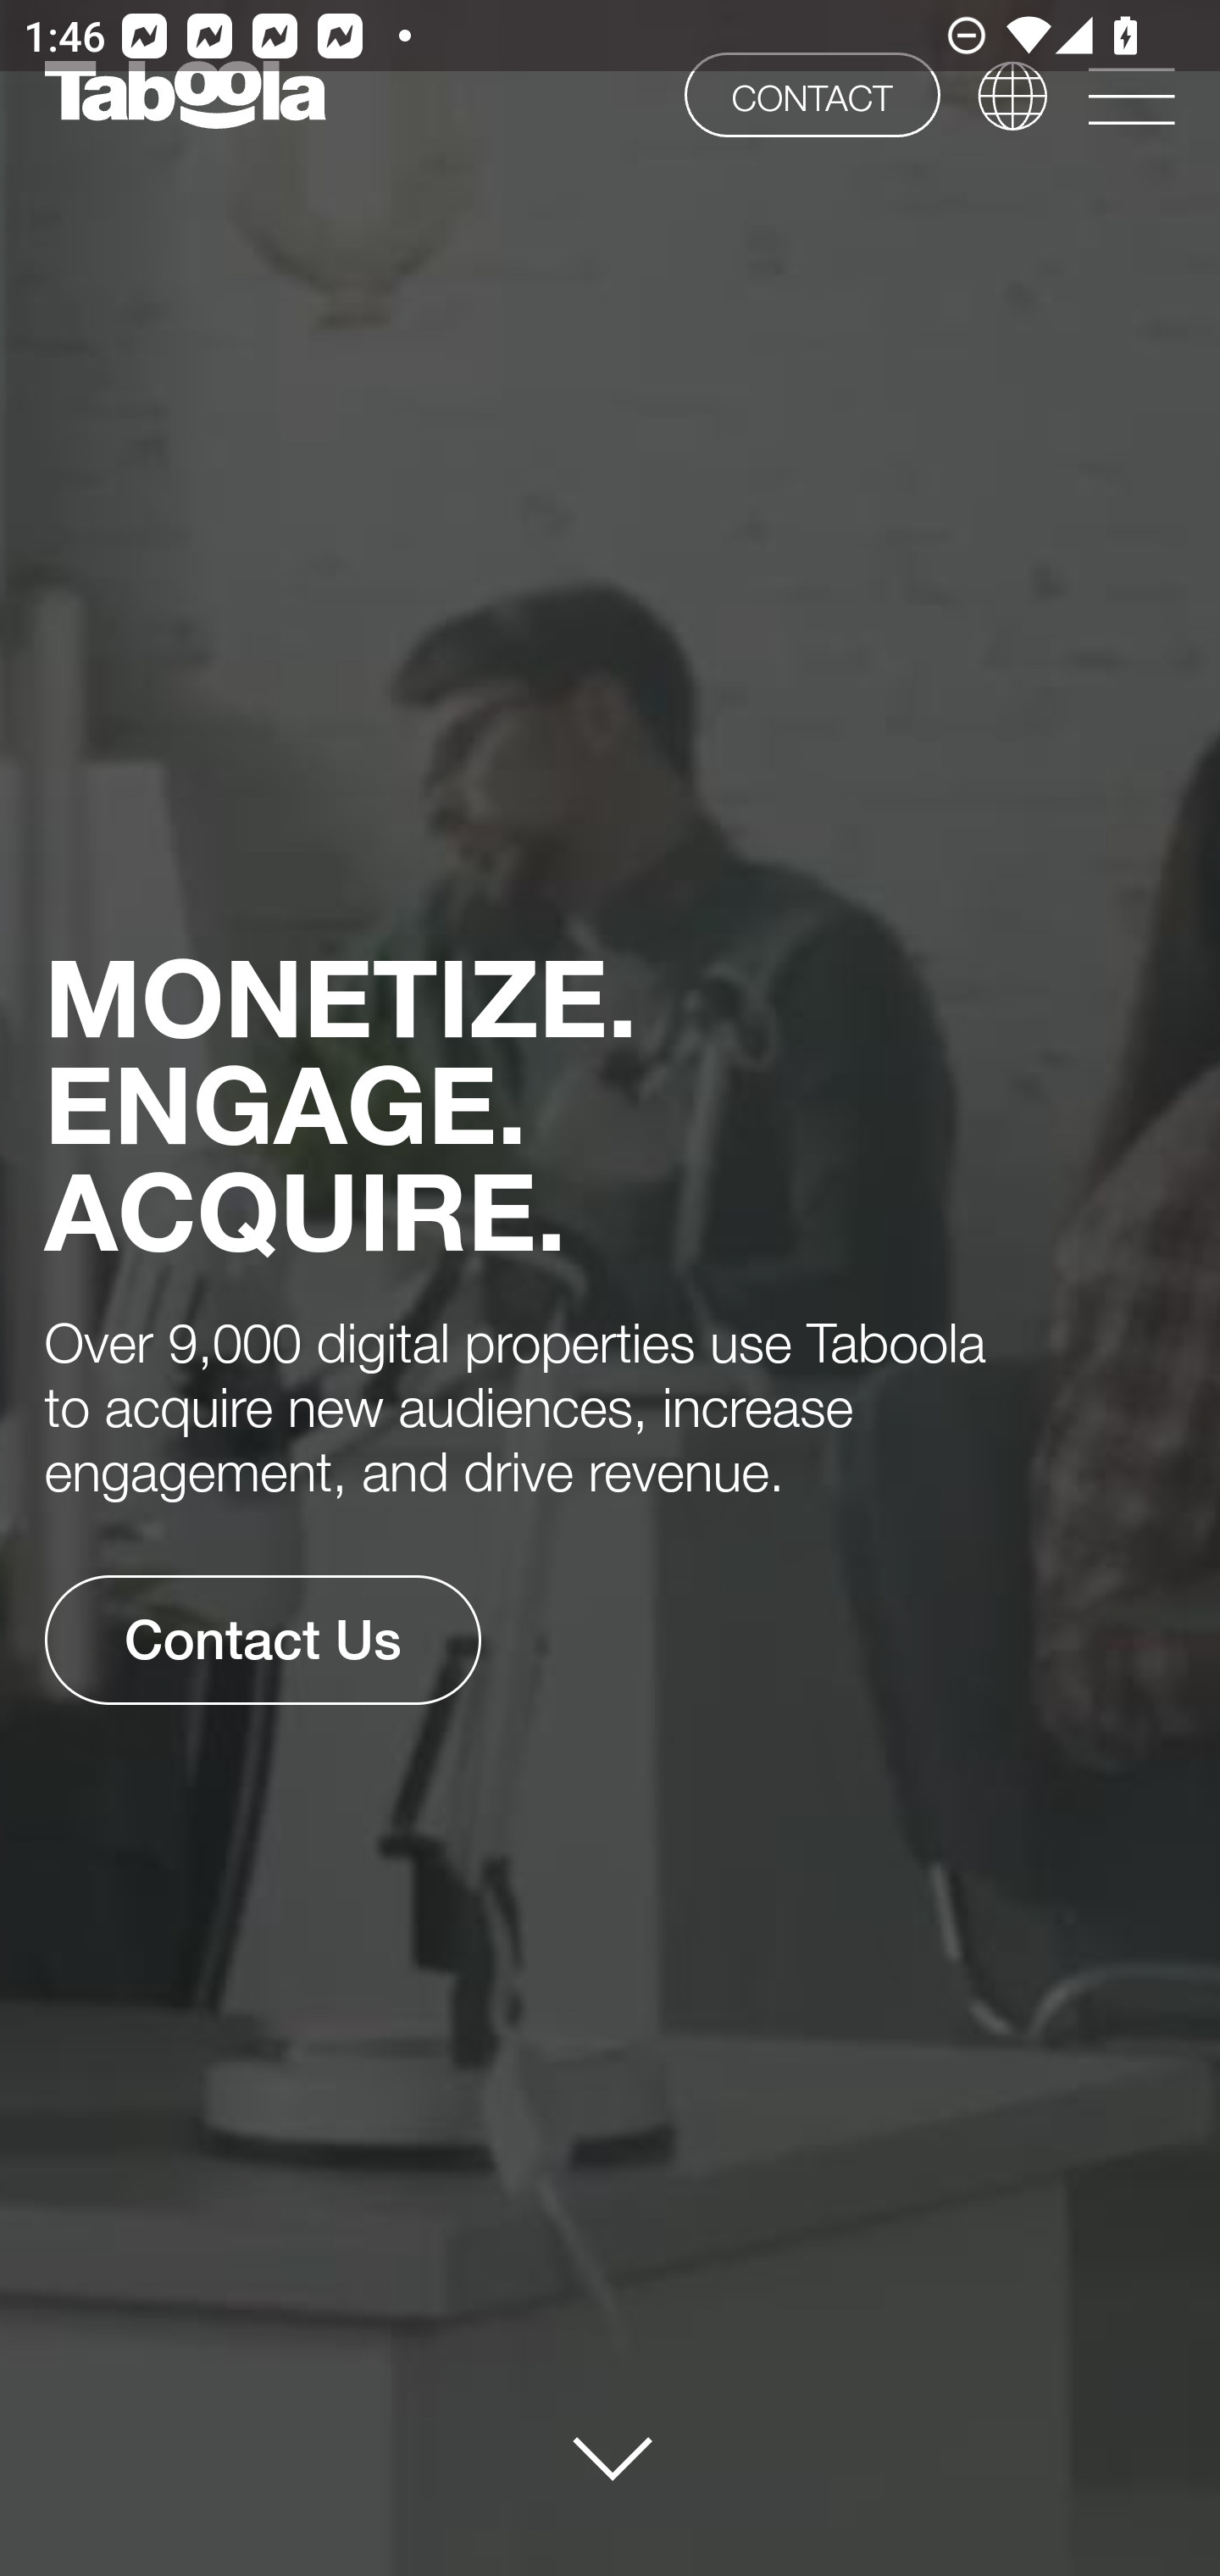  What do you see at coordinates (812, 93) in the screenshot?
I see `CONTACT` at bounding box center [812, 93].